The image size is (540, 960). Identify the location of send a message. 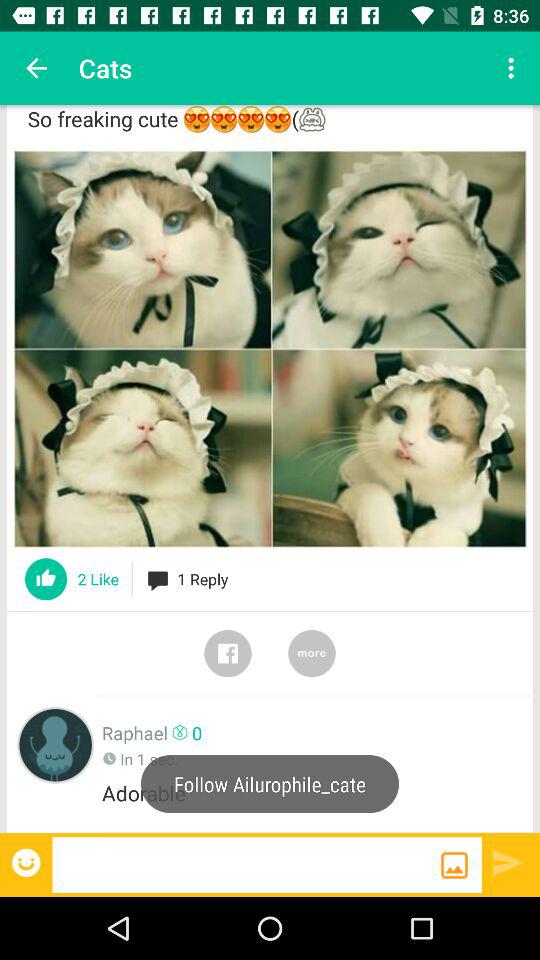
(246, 864).